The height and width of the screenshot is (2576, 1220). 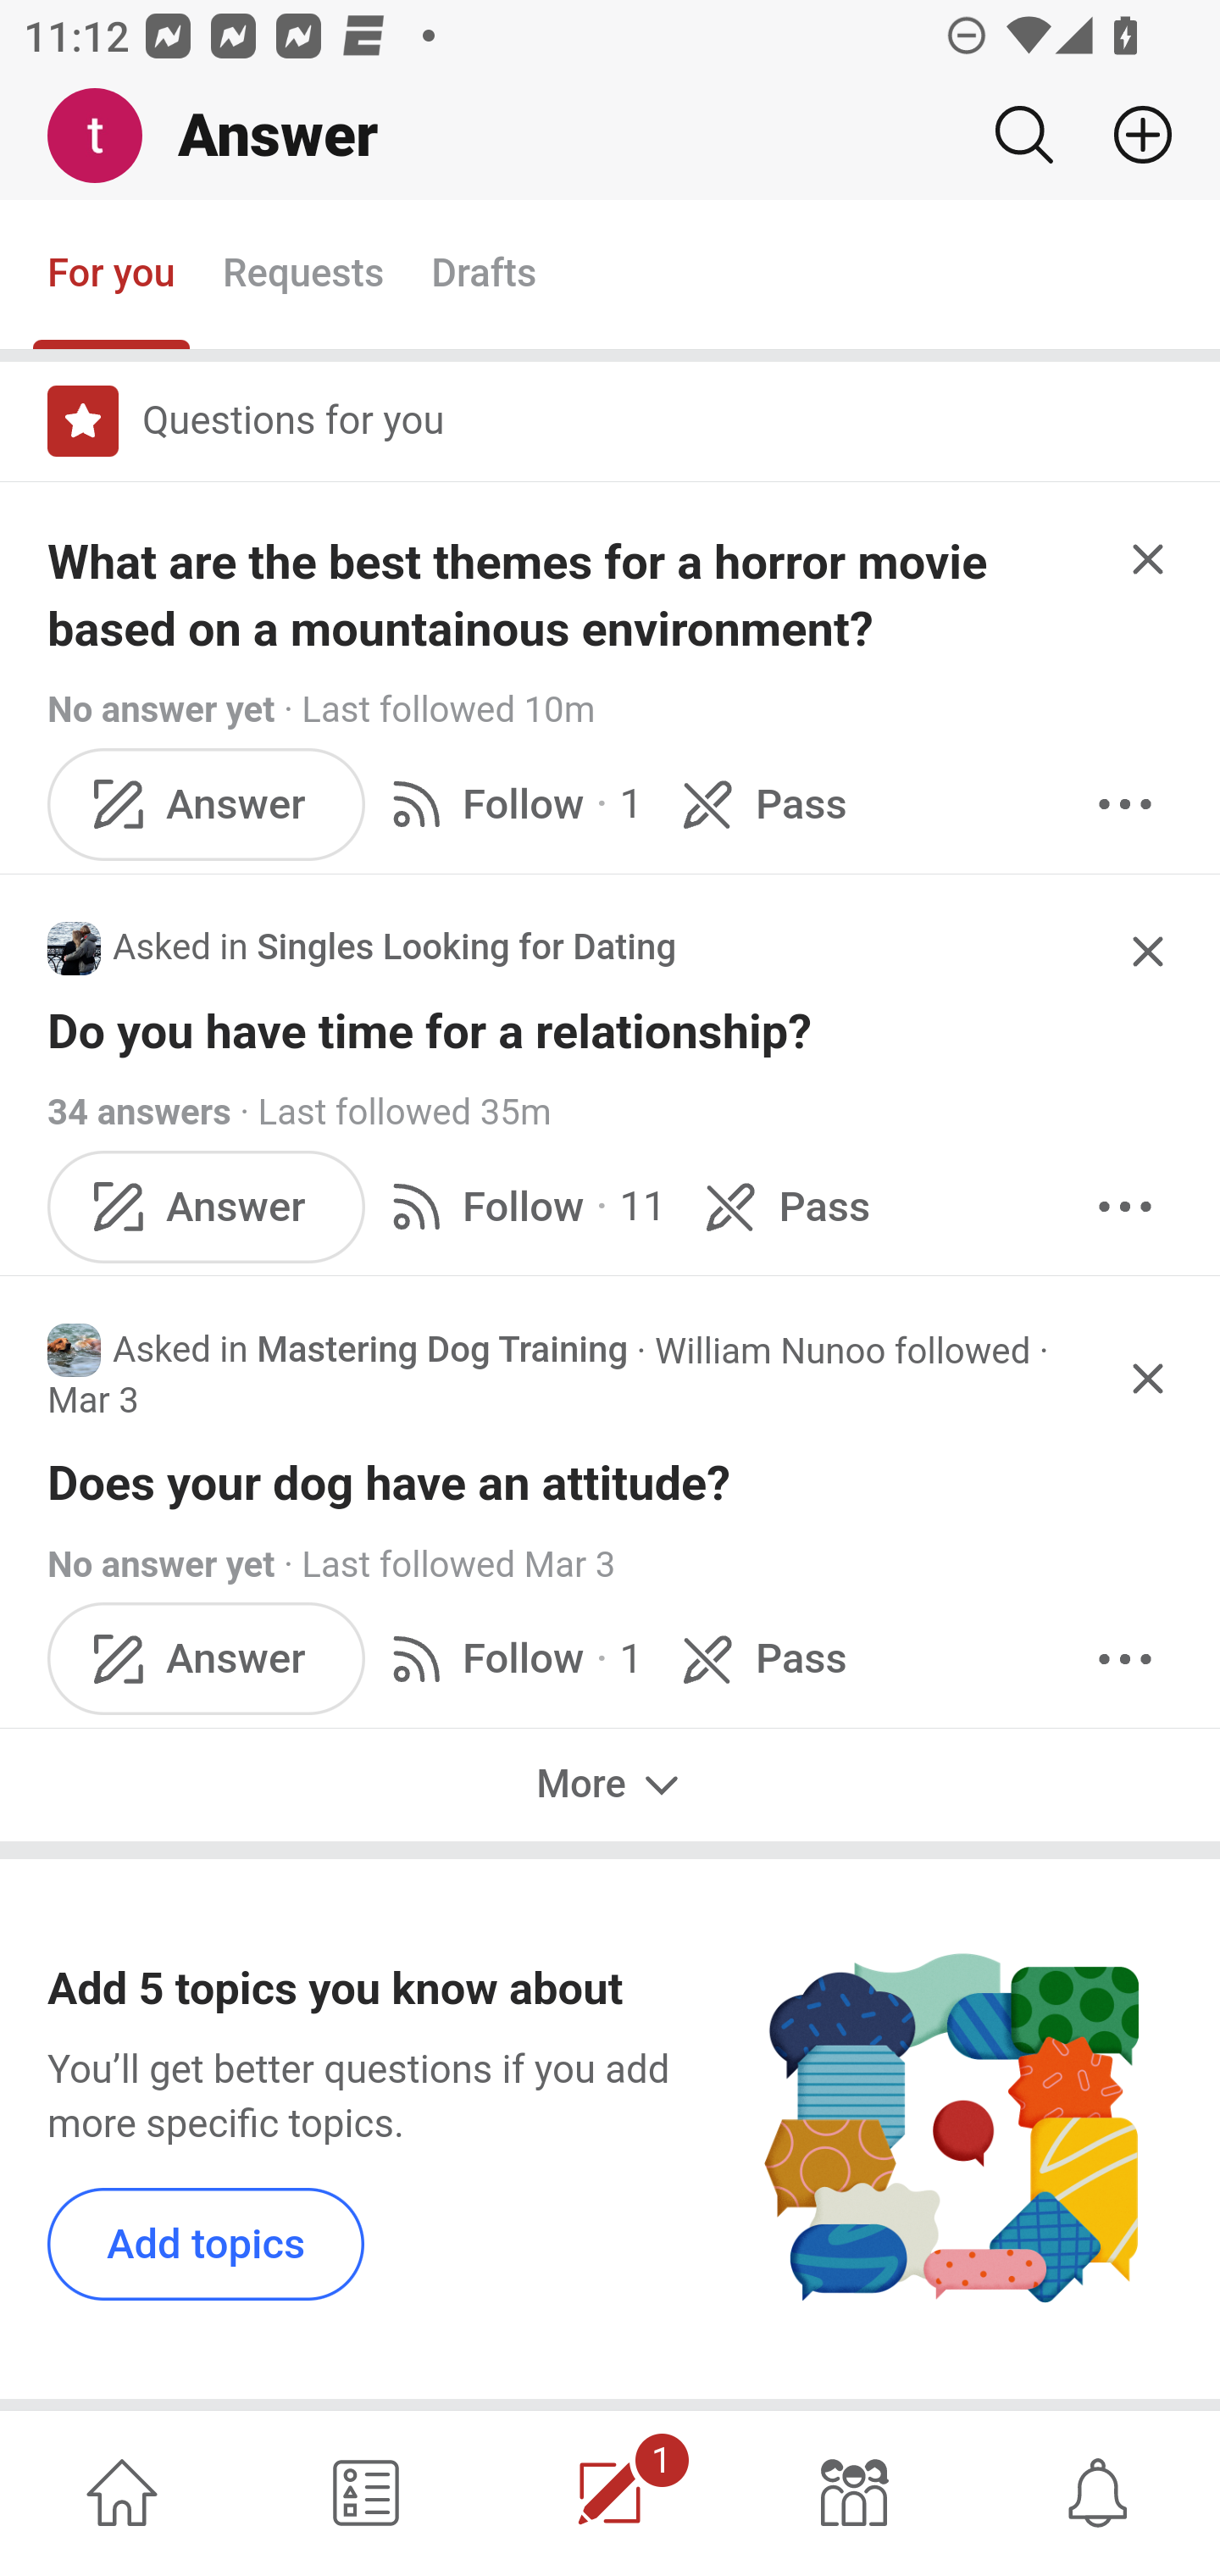 What do you see at coordinates (139, 1111) in the screenshot?
I see `34 answers 34  answers` at bounding box center [139, 1111].